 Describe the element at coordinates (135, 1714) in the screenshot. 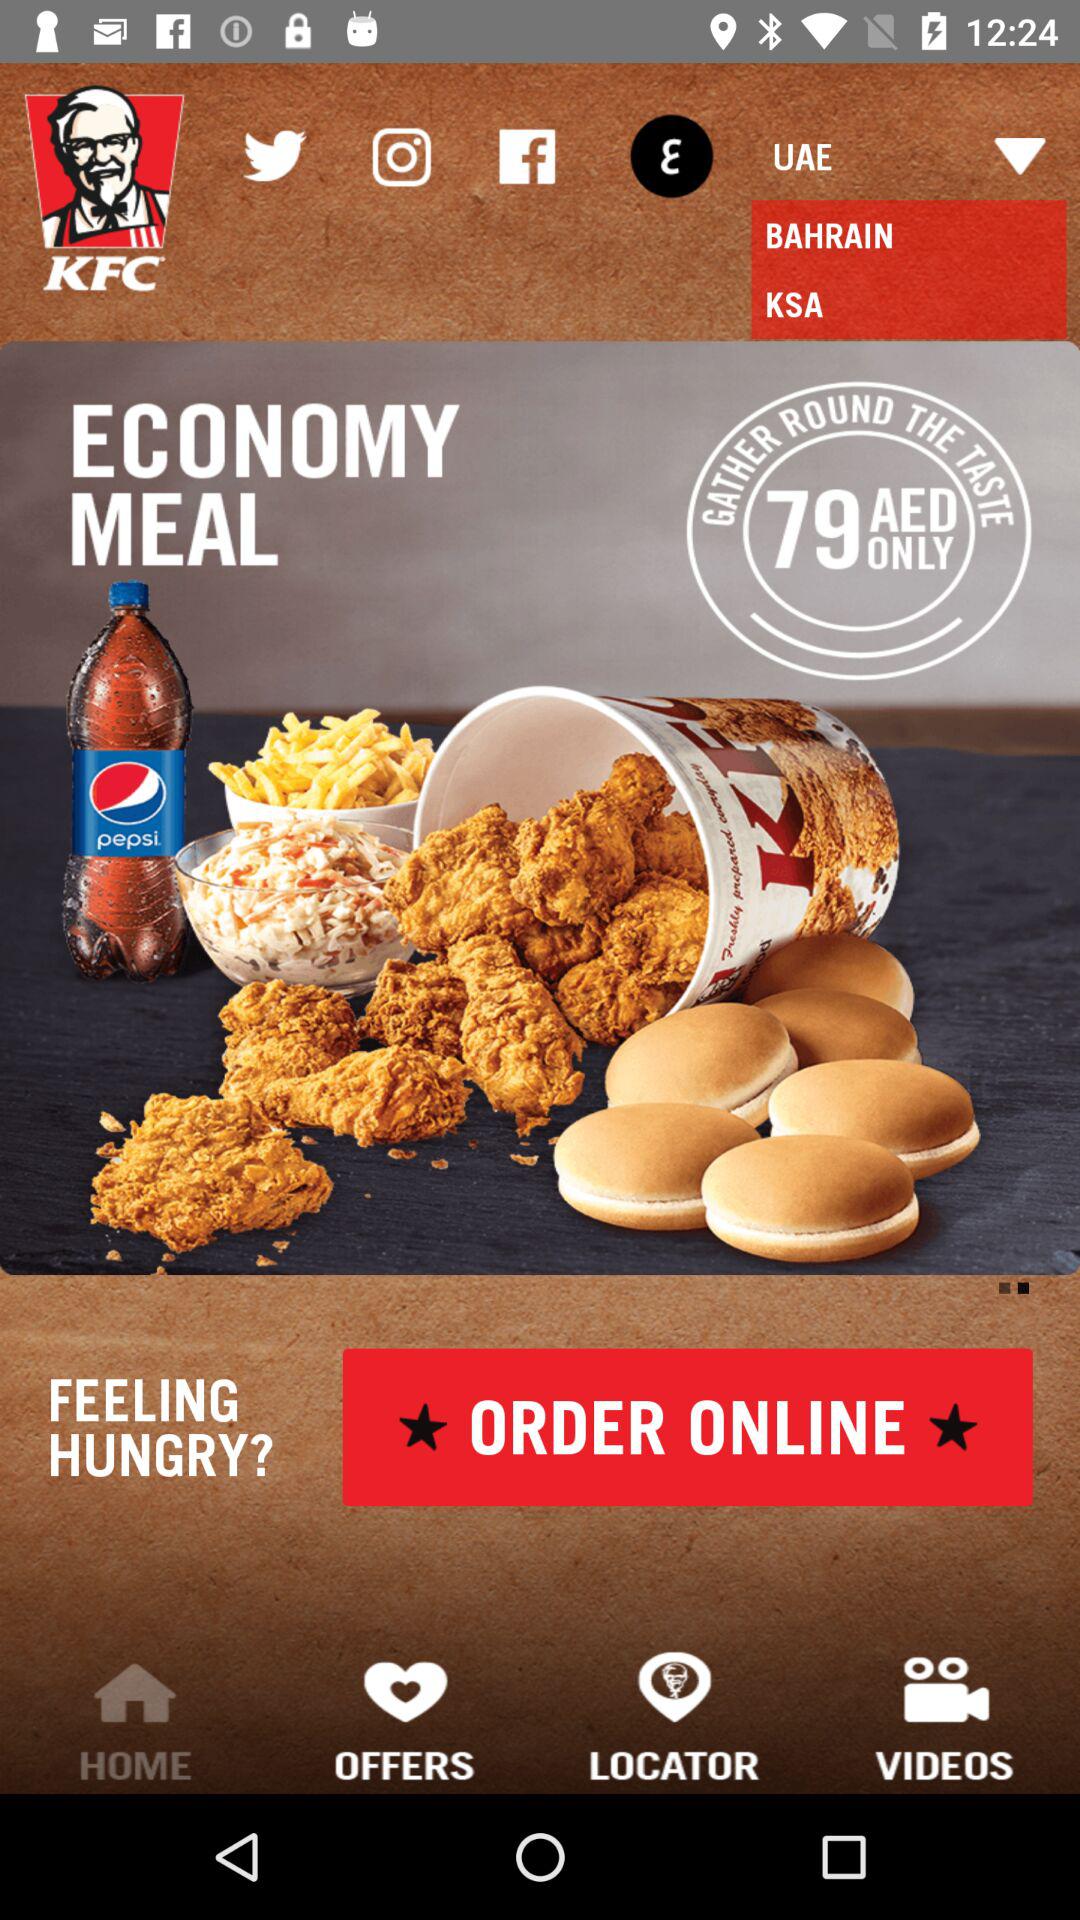

I see `press the item below the hungry? item` at that location.